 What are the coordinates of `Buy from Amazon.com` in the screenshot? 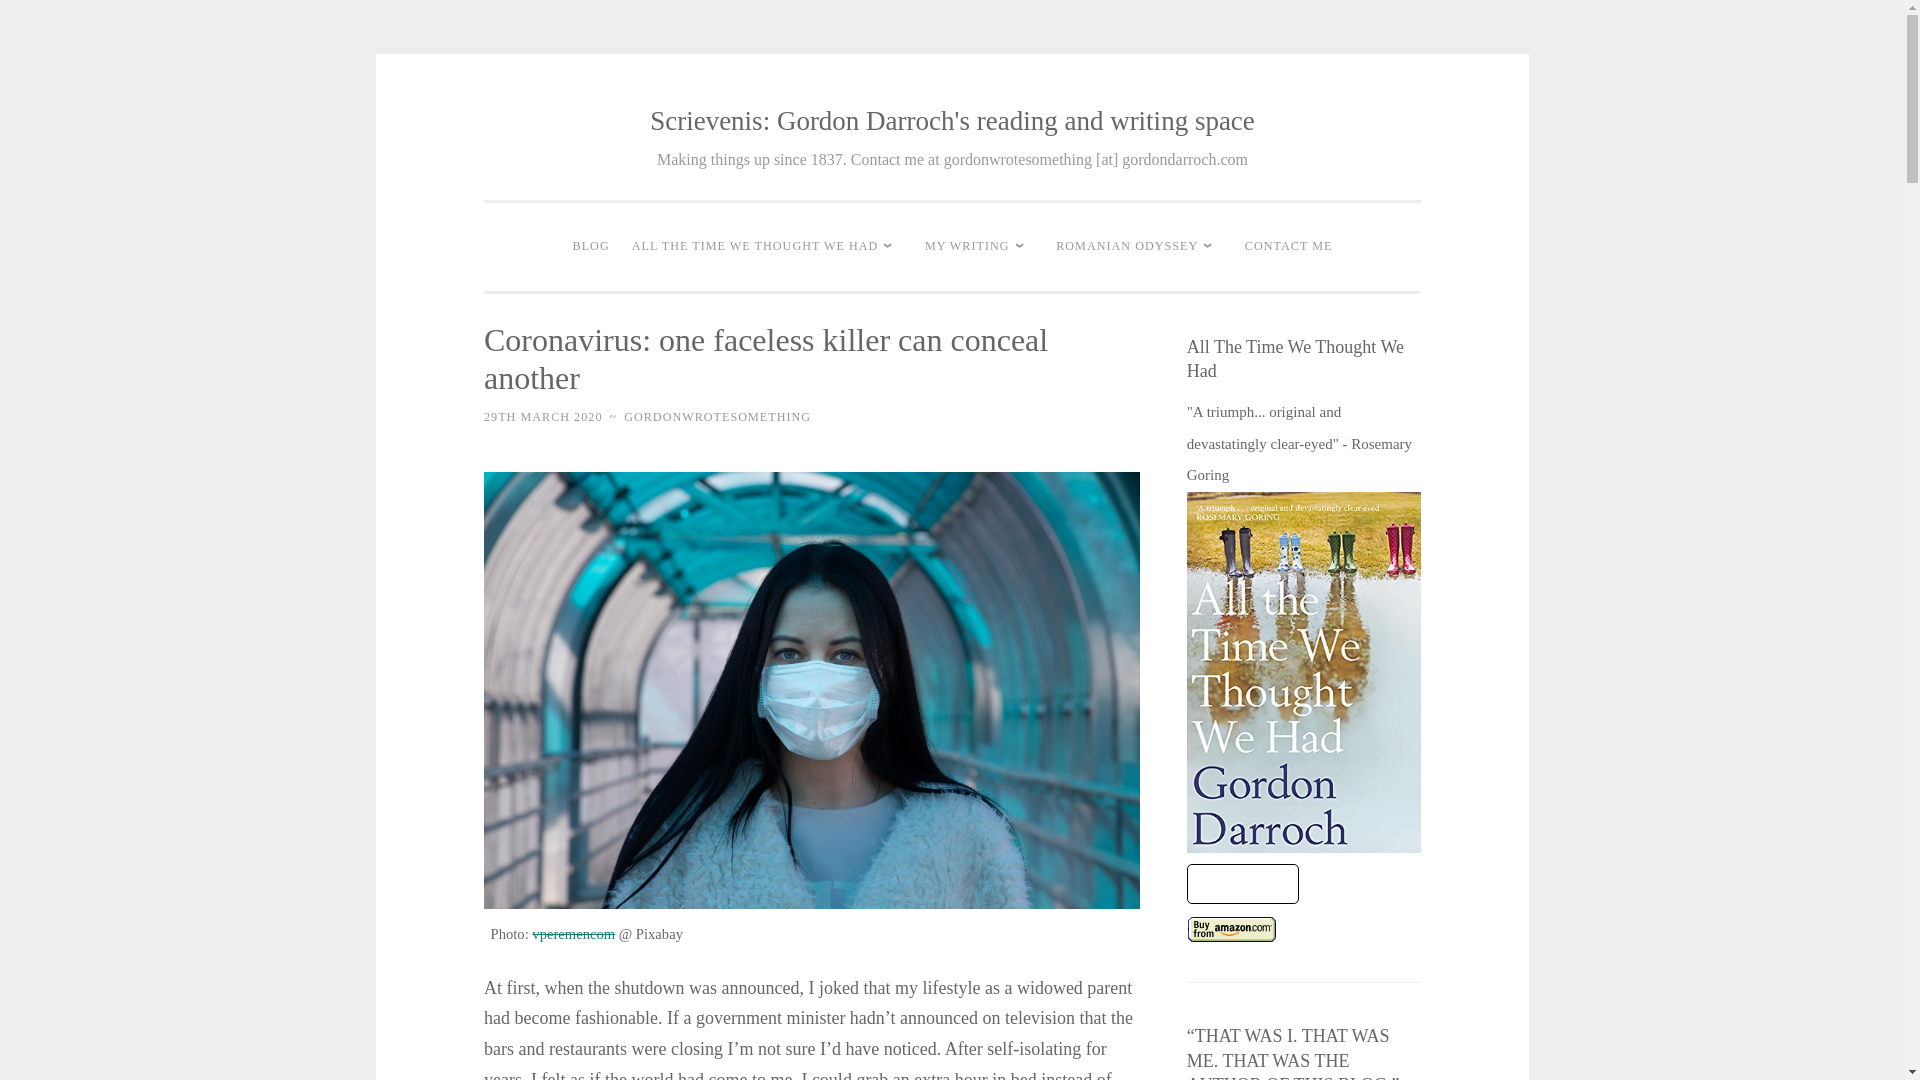 It's located at (1231, 929).